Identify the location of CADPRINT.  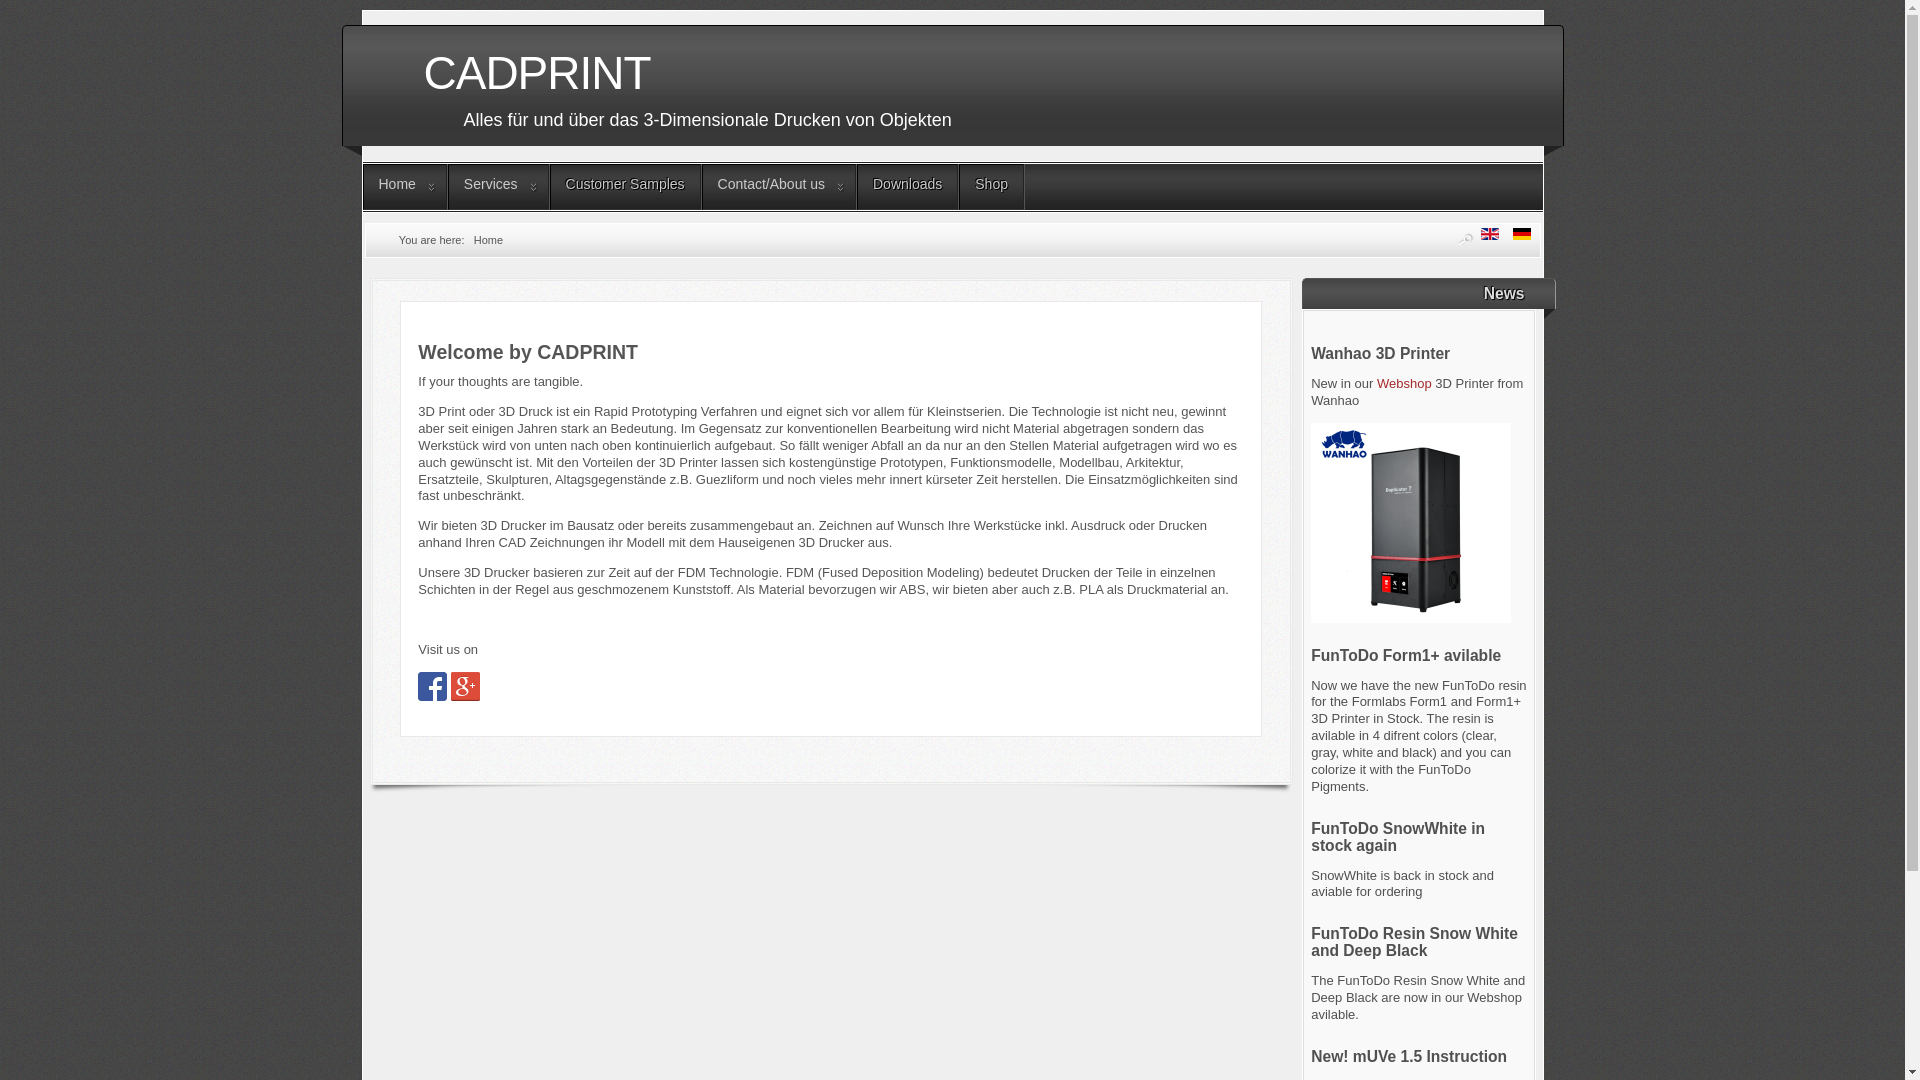
(964, 68).